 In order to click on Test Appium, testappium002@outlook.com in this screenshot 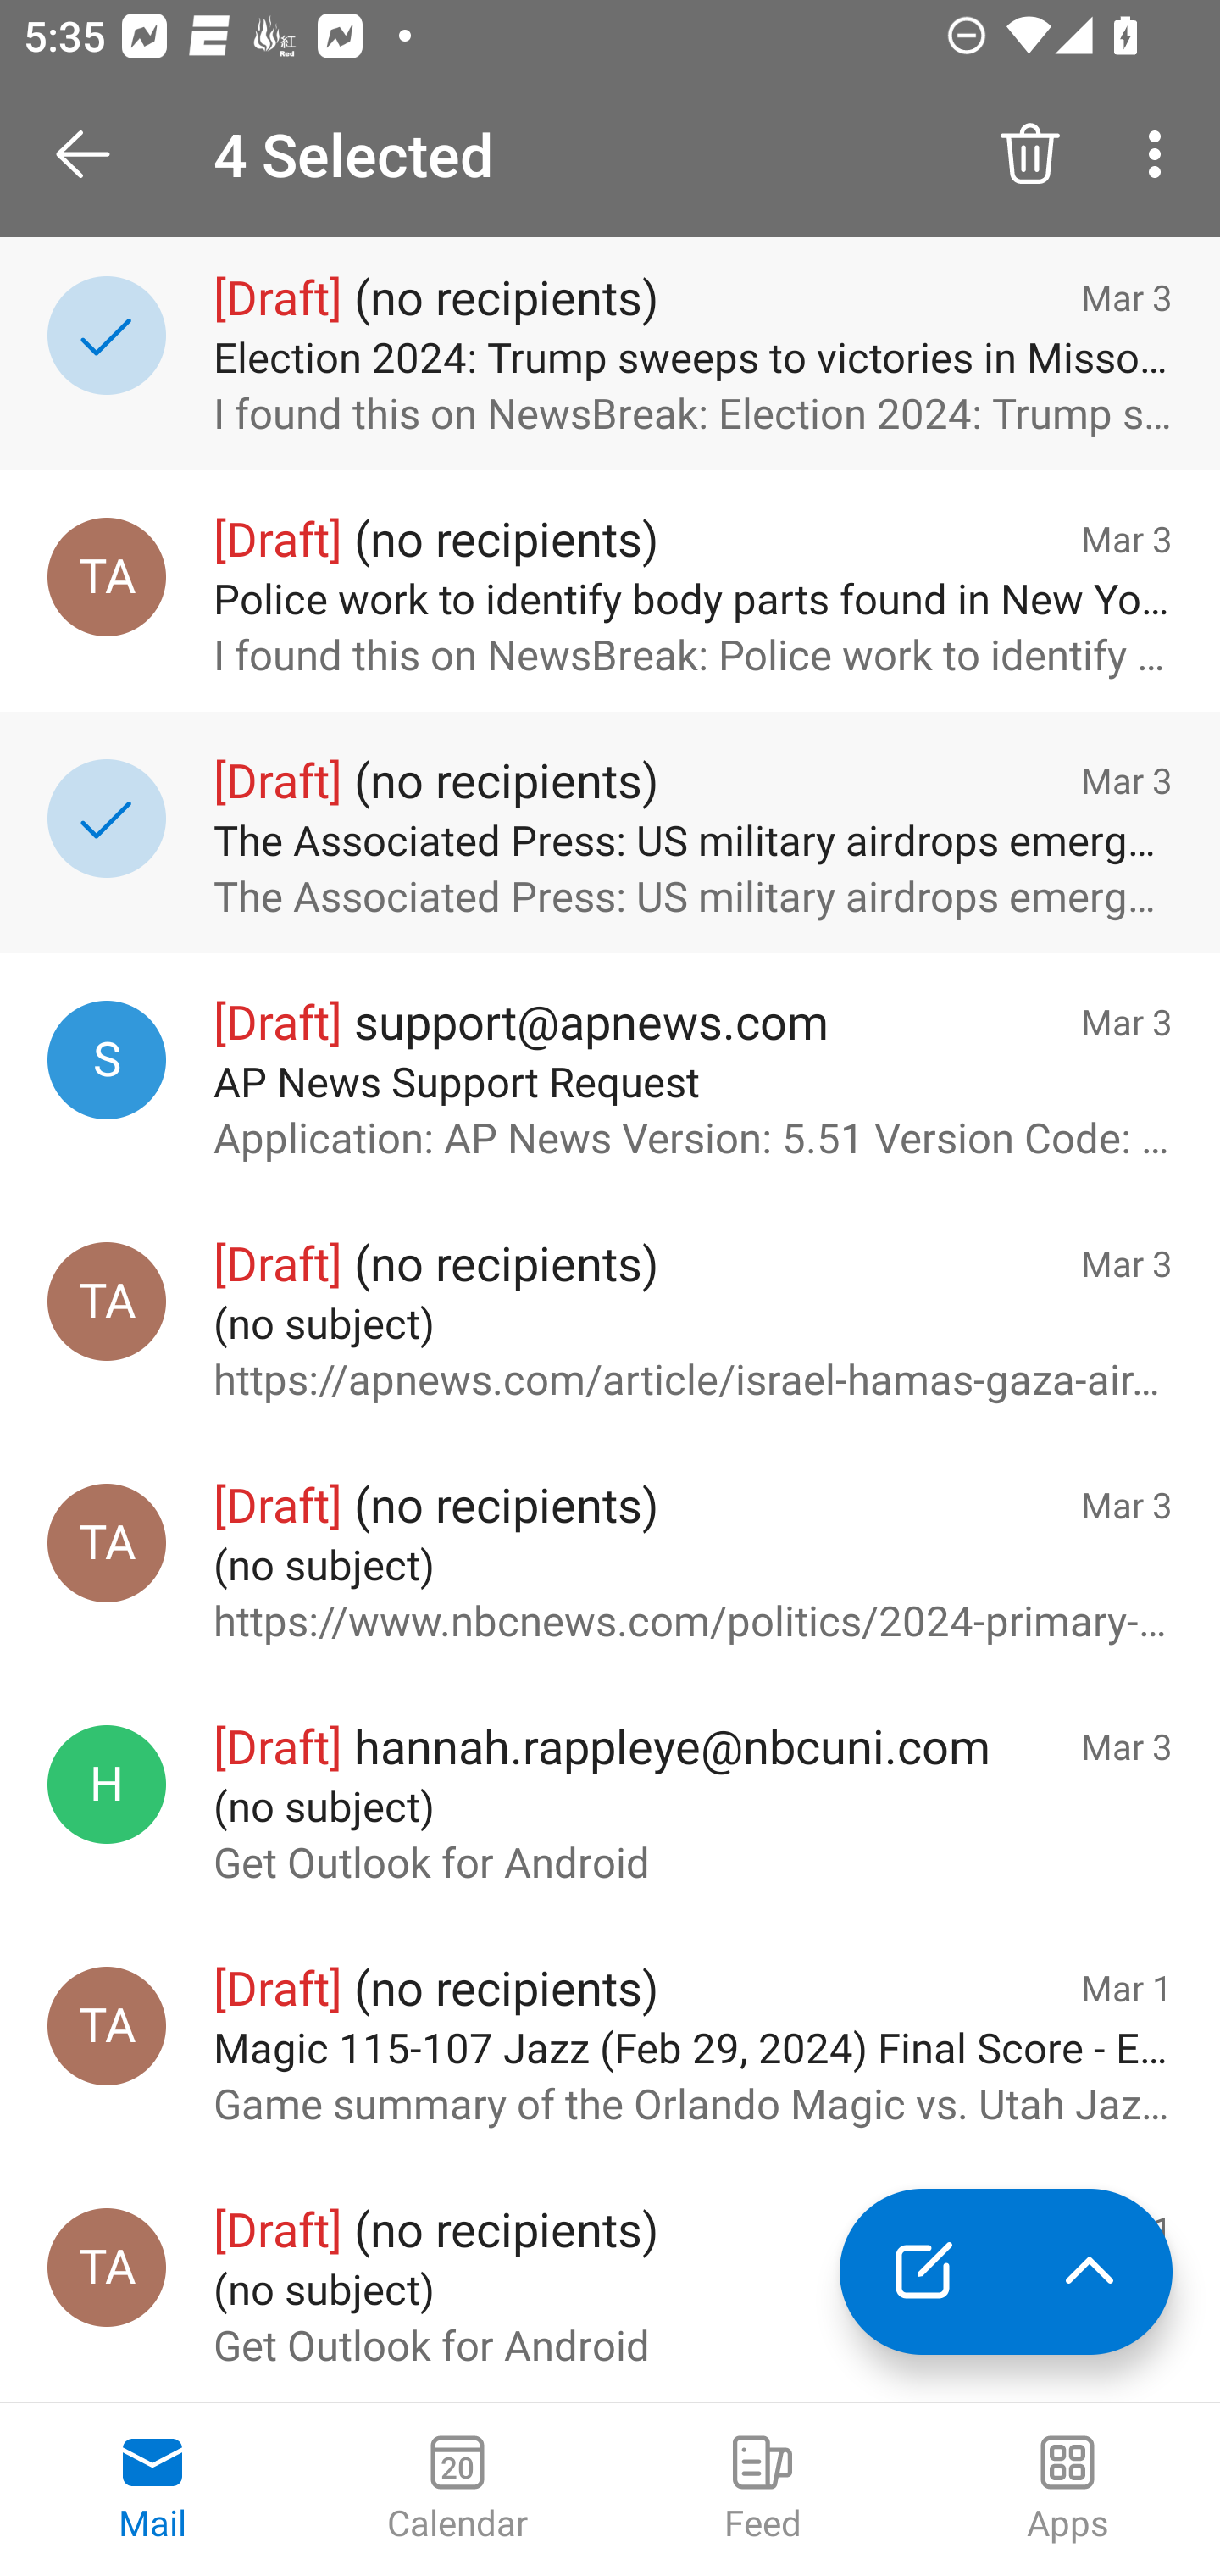, I will do `click(107, 1542)`.